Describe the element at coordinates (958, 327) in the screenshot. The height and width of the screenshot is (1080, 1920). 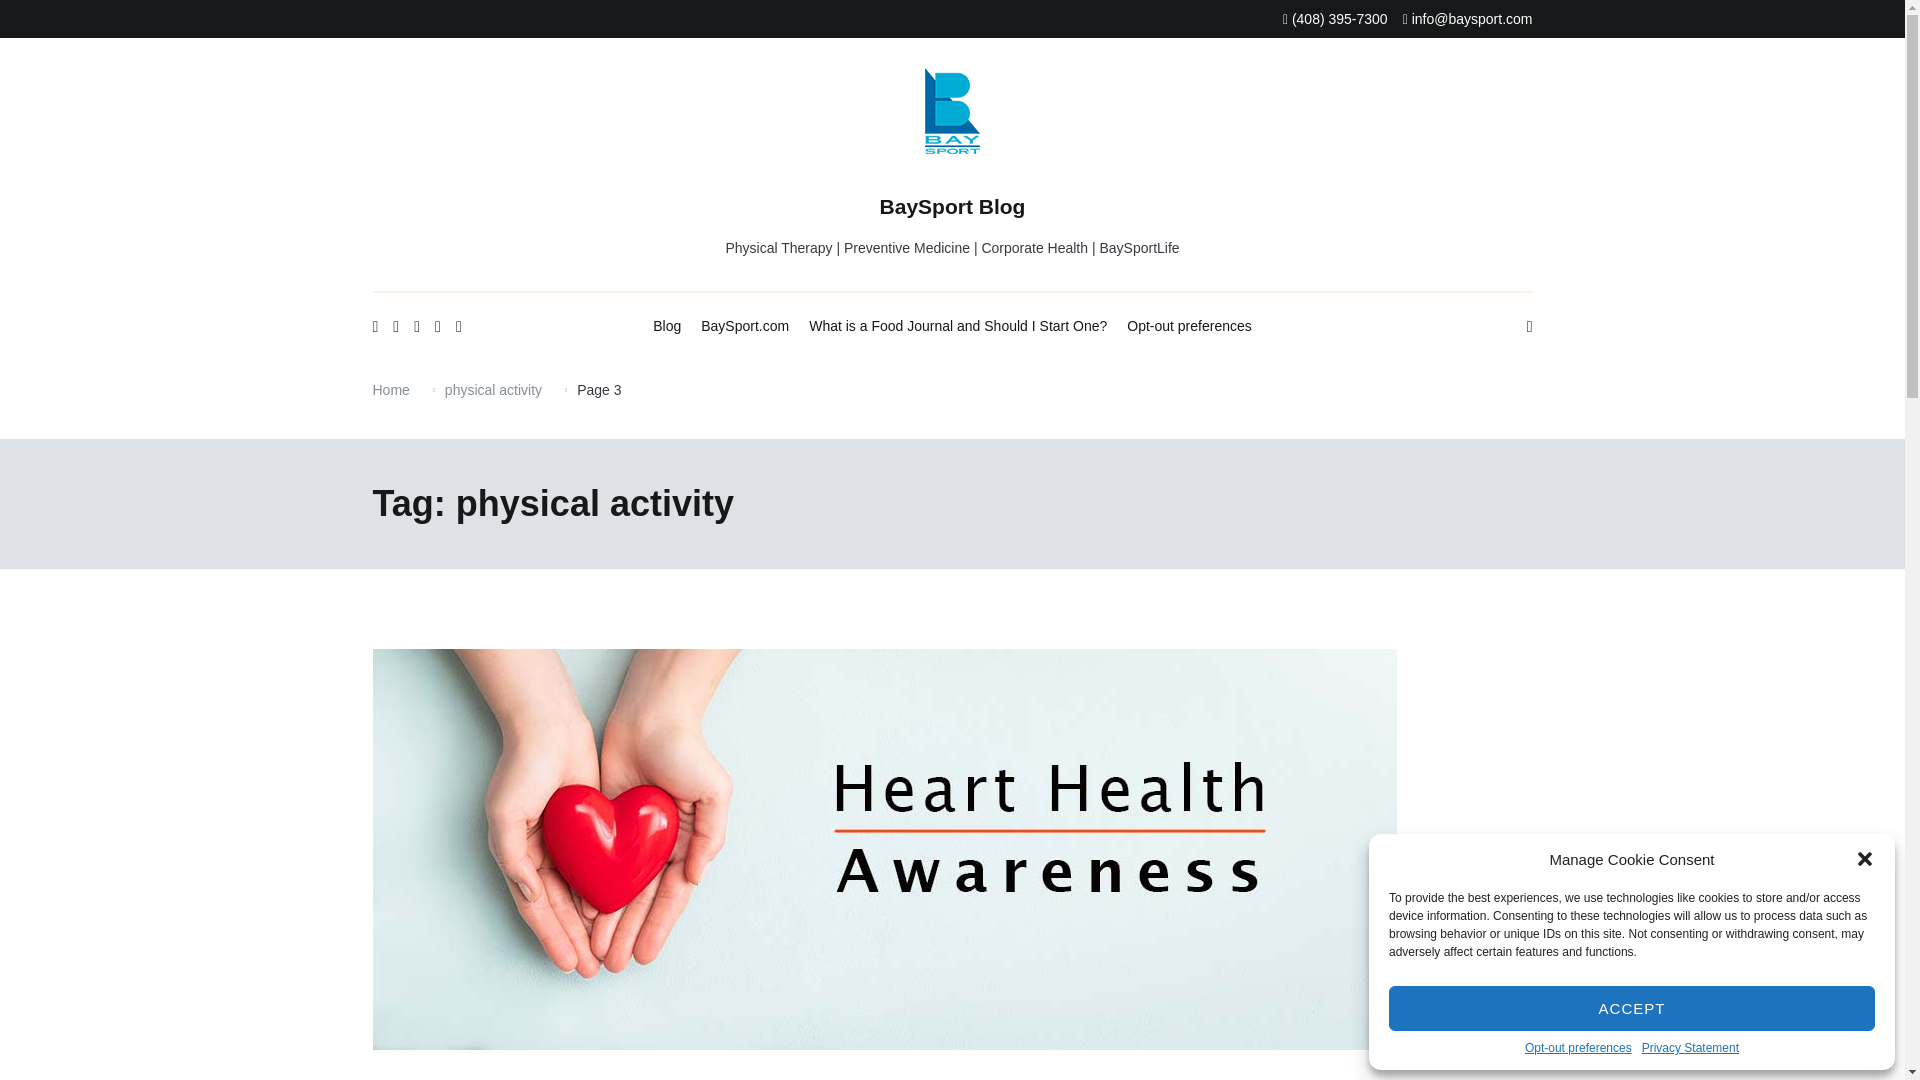
I see `What is a Food Journal and Should I Start One?` at that location.